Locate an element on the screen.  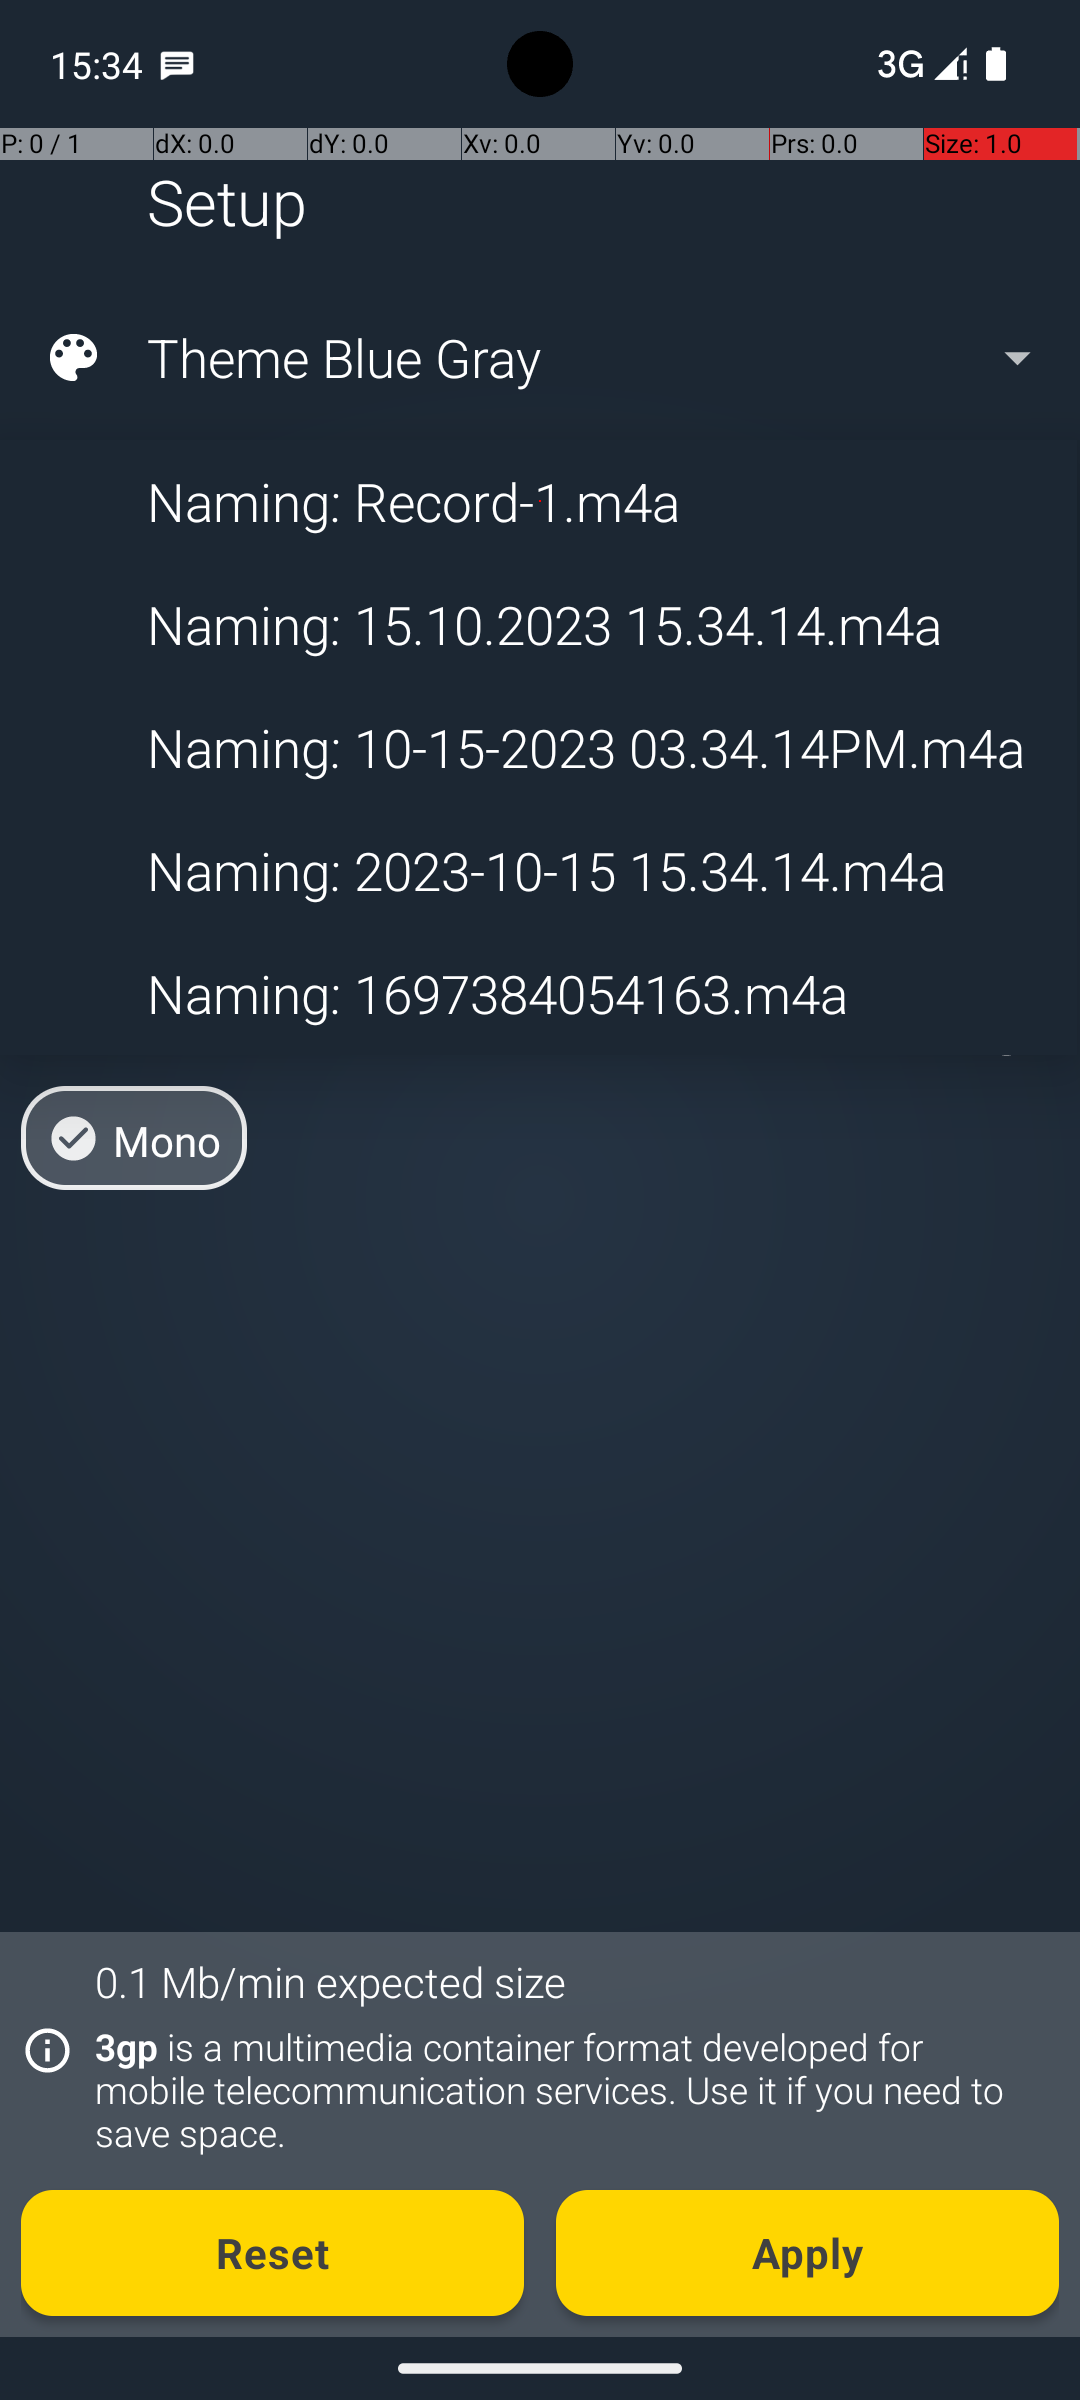
Naming: 2023-10-15 15.34.14.m4a is located at coordinates (538, 870).